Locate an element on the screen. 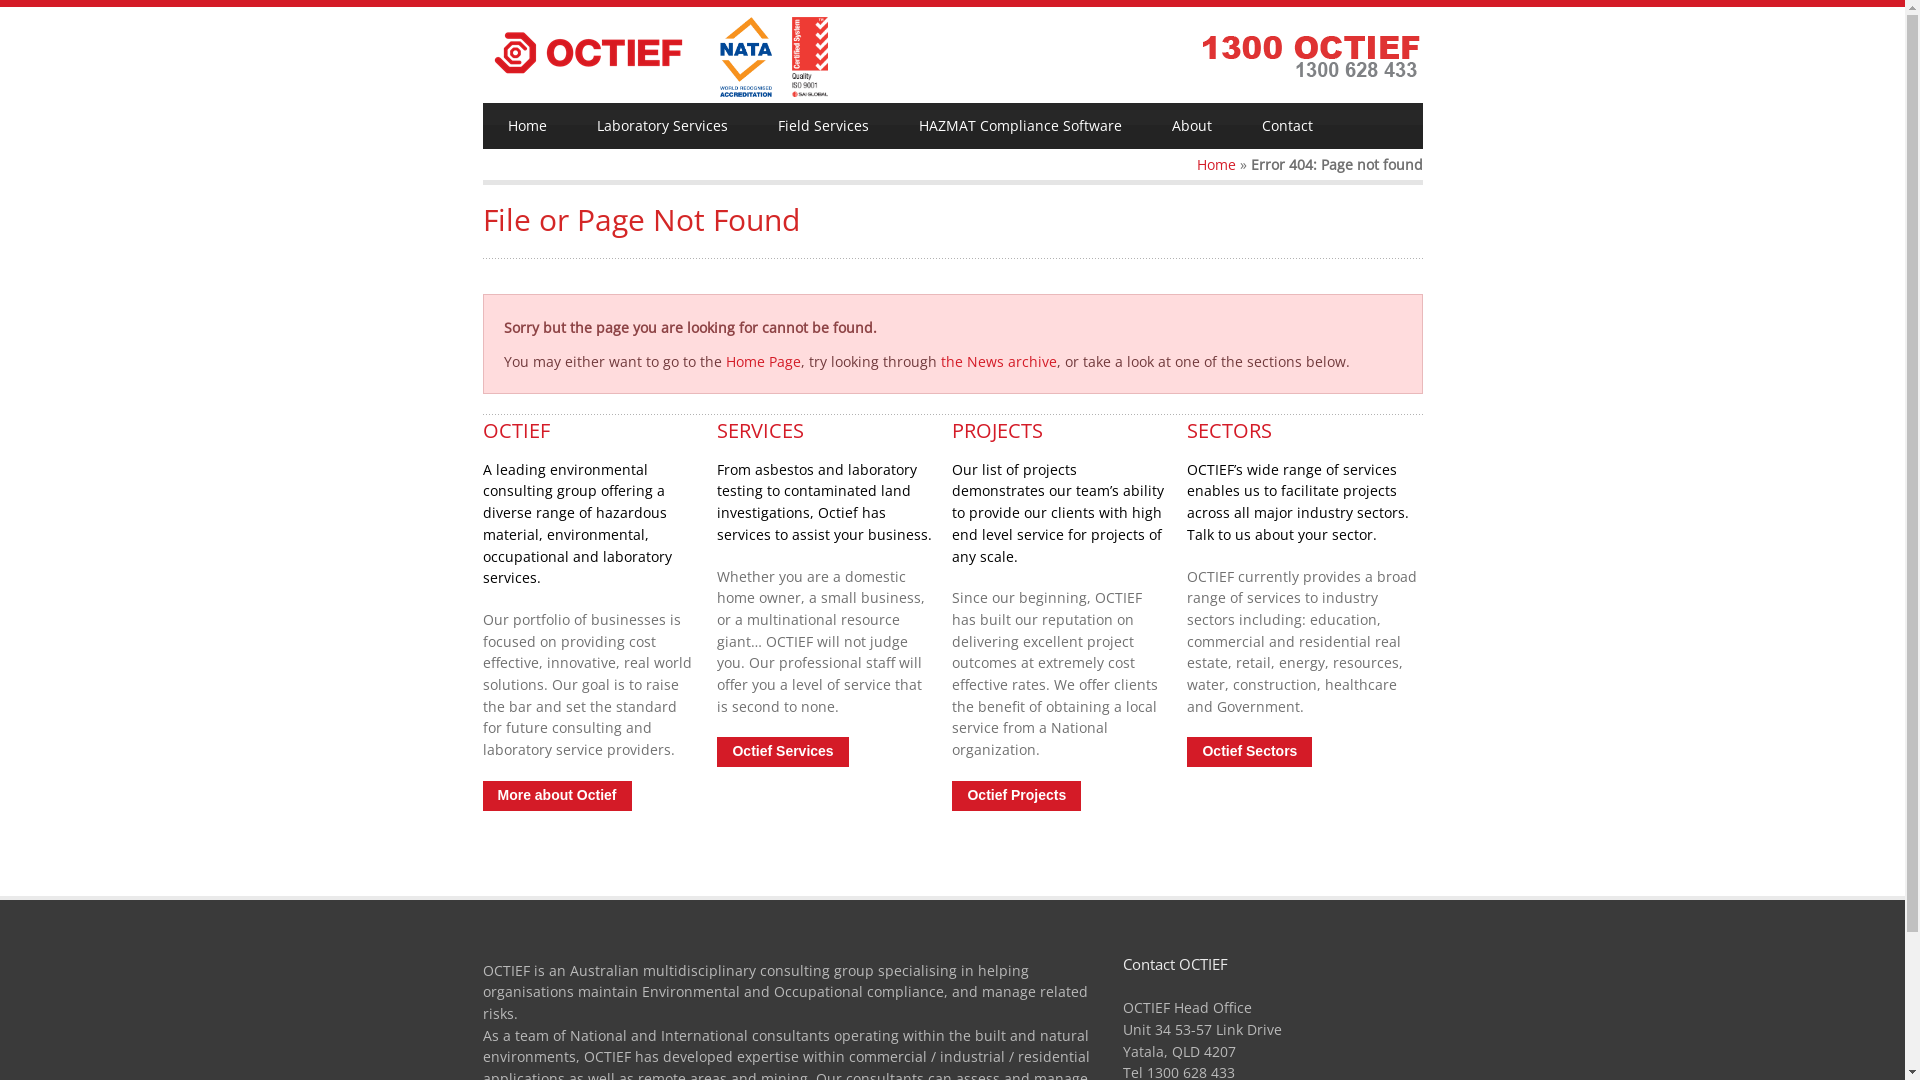 This screenshot has width=1920, height=1080. SERVICES is located at coordinates (760, 430).